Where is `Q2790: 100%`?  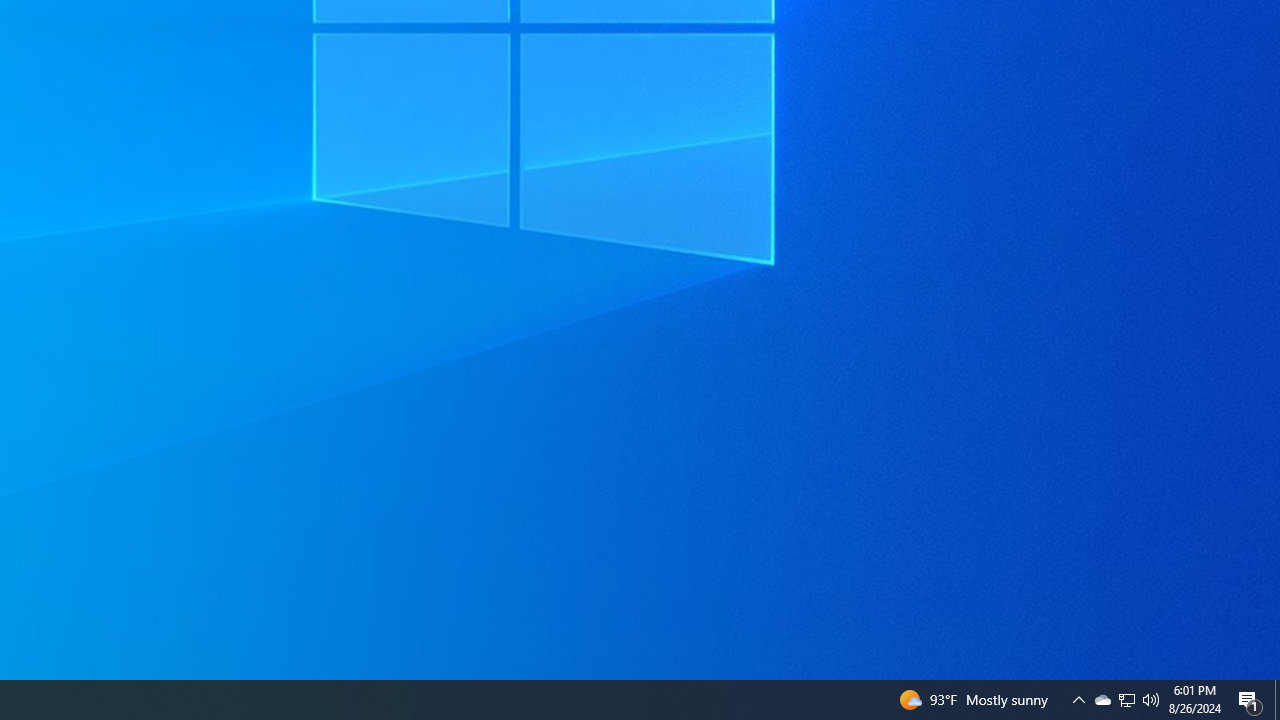 Q2790: 100% is located at coordinates (1151, 700).